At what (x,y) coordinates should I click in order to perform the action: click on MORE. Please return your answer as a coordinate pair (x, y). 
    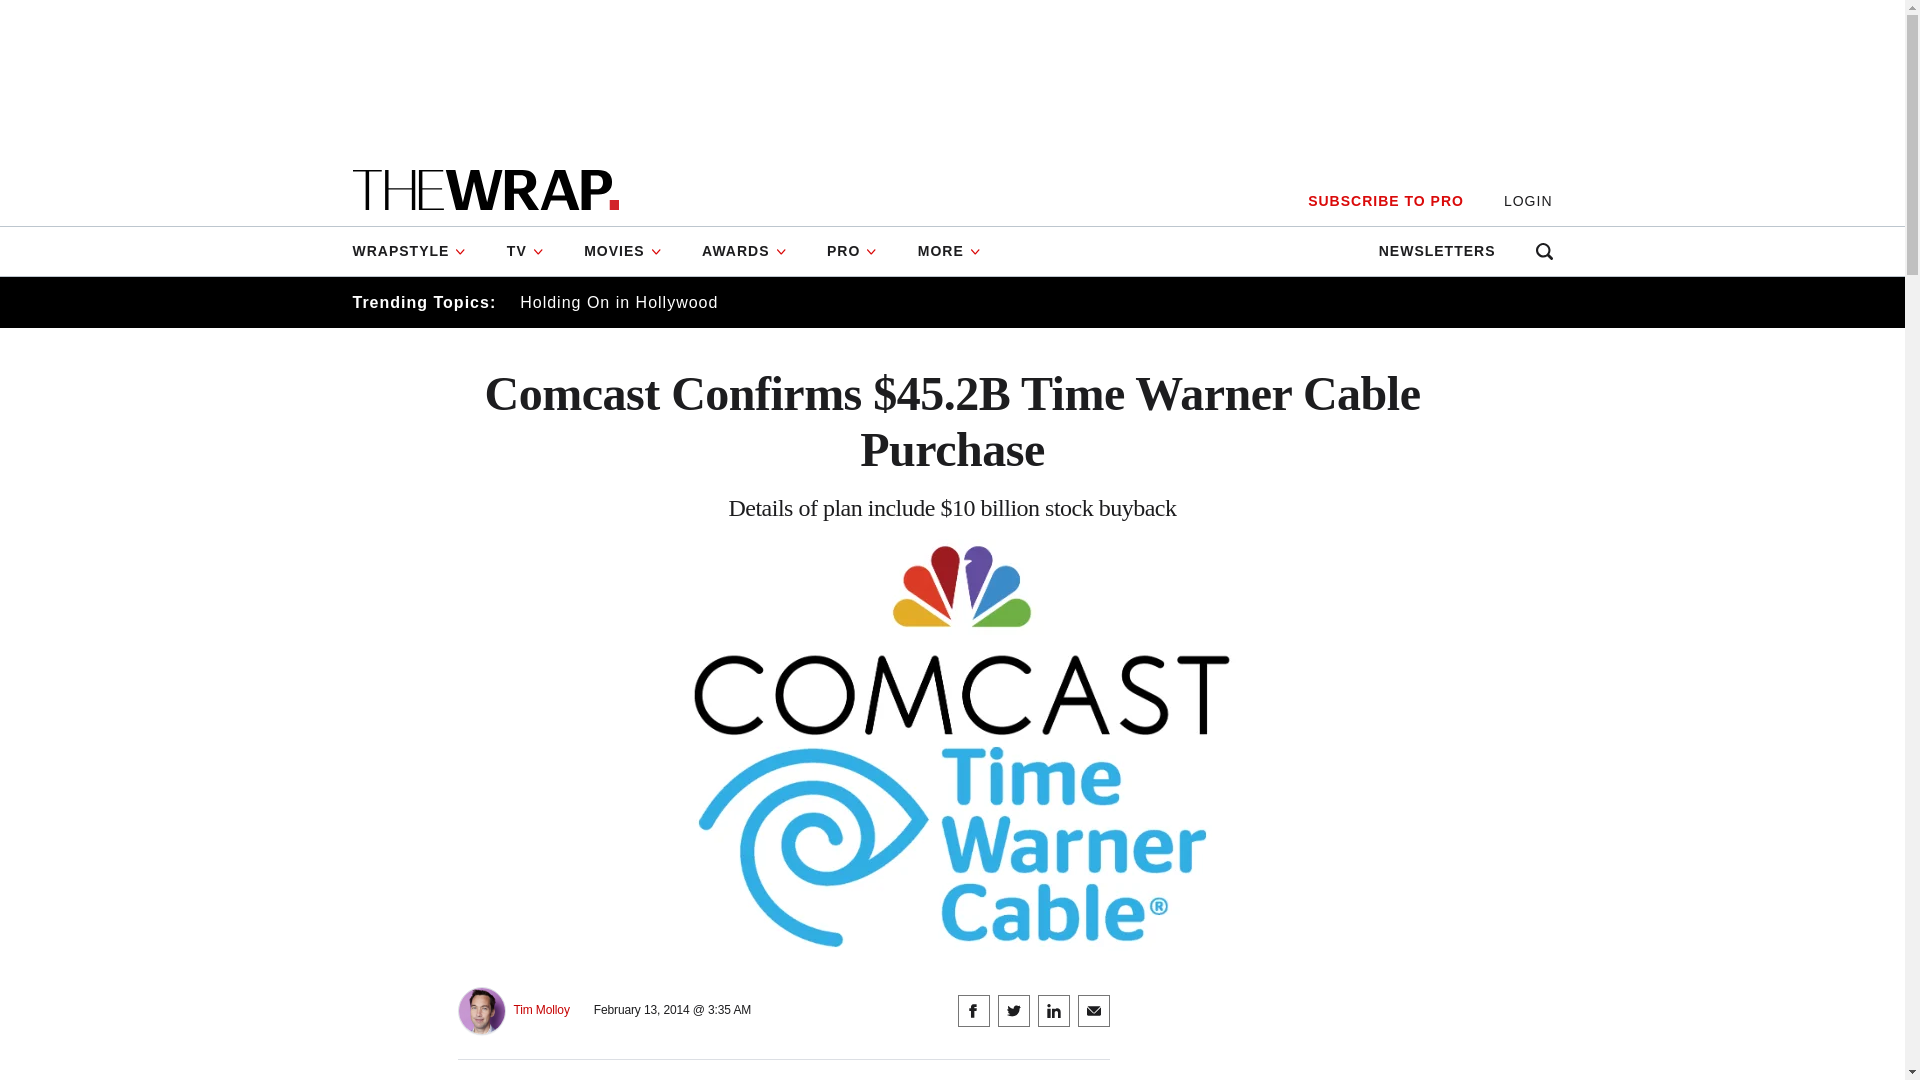
    Looking at the image, I should click on (949, 251).